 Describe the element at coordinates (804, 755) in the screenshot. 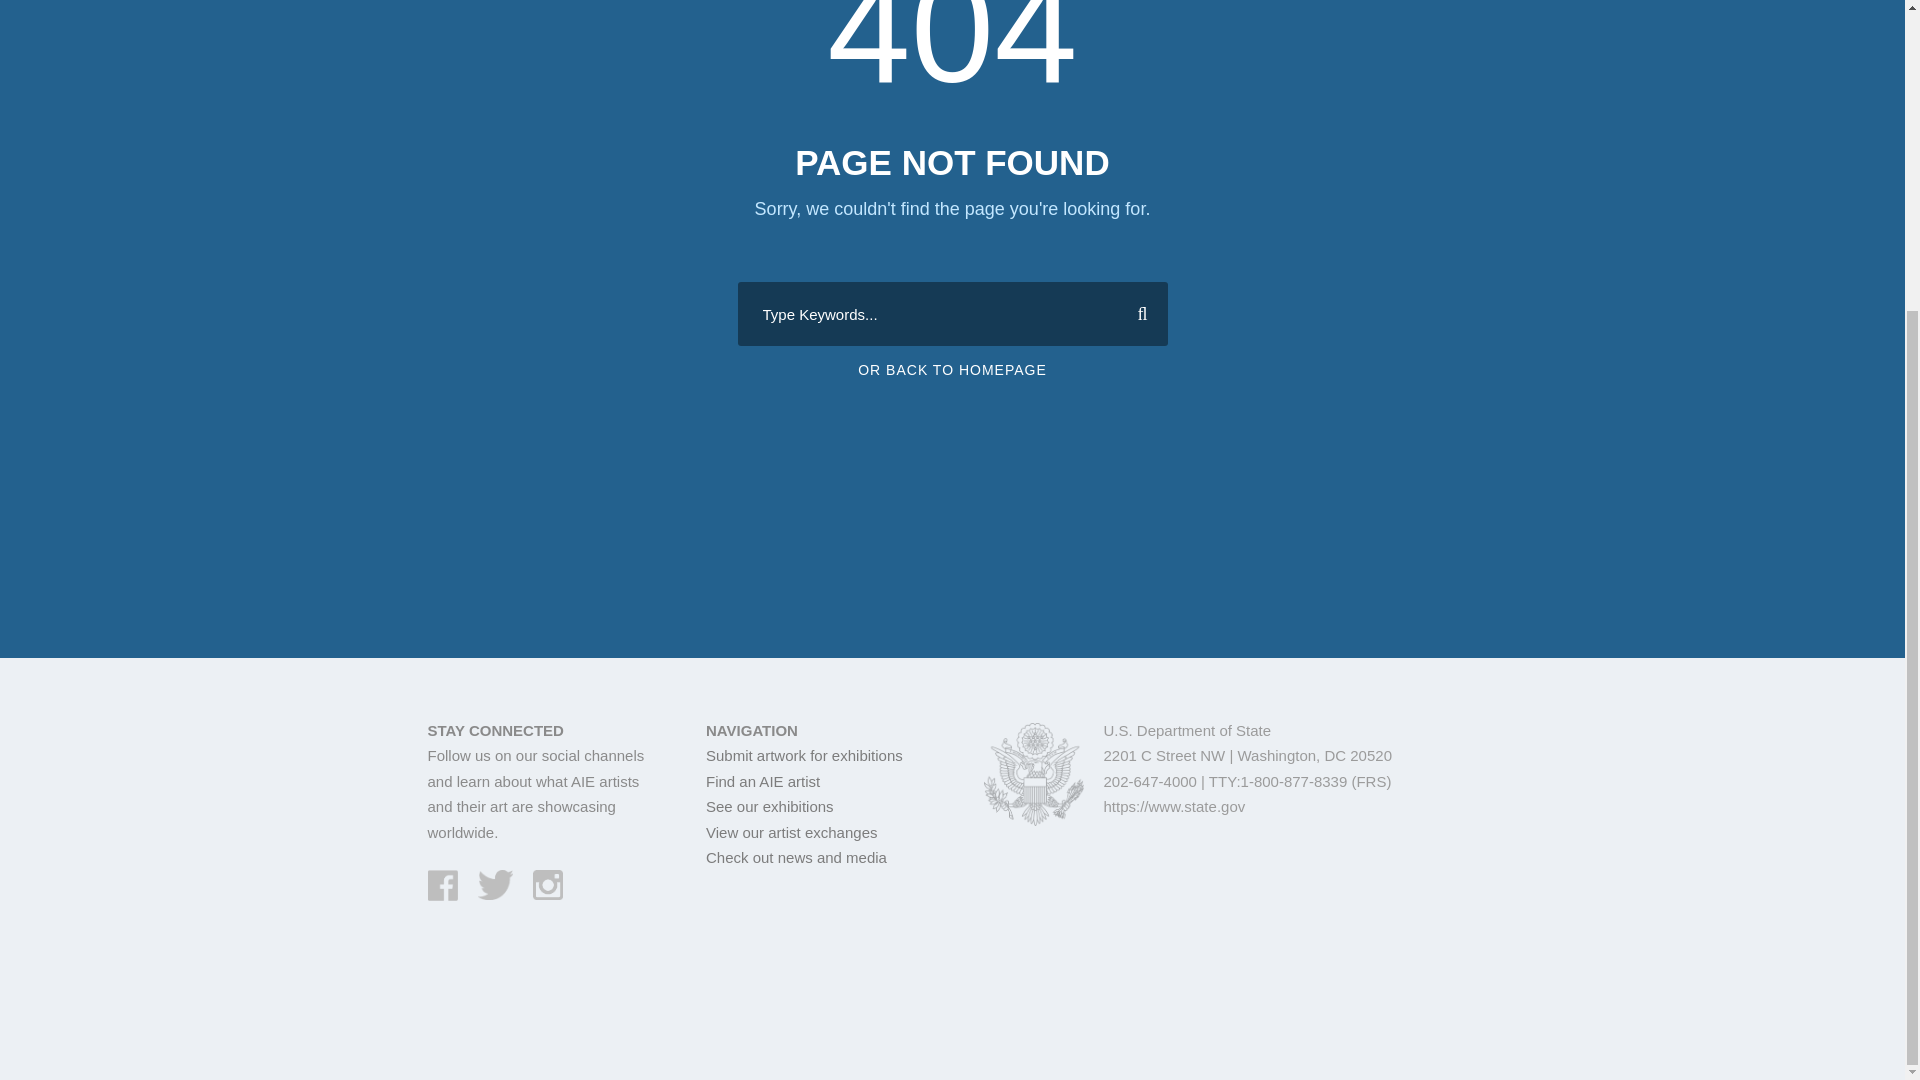

I see `Submit artwork for exhibitions` at that location.